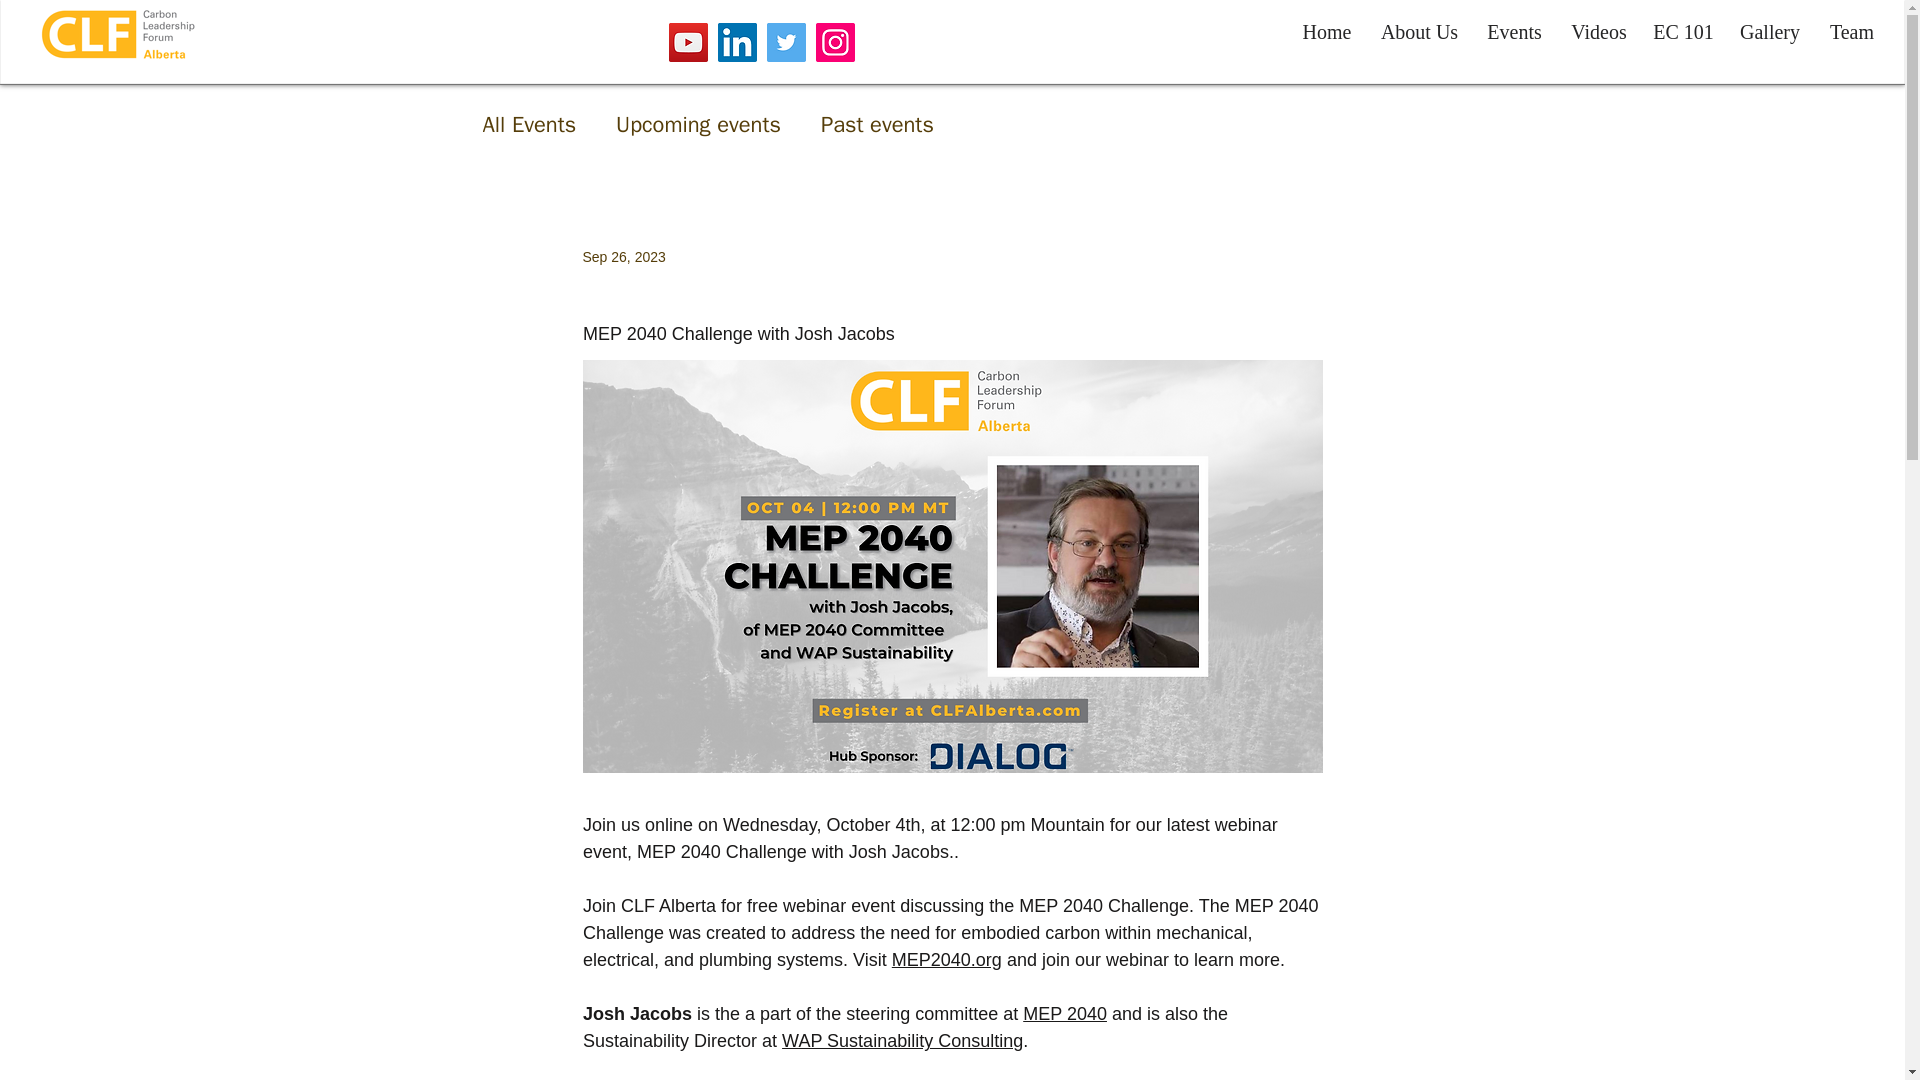 Image resolution: width=1920 pixels, height=1080 pixels. I want to click on MEP2040.org, so click(945, 960).